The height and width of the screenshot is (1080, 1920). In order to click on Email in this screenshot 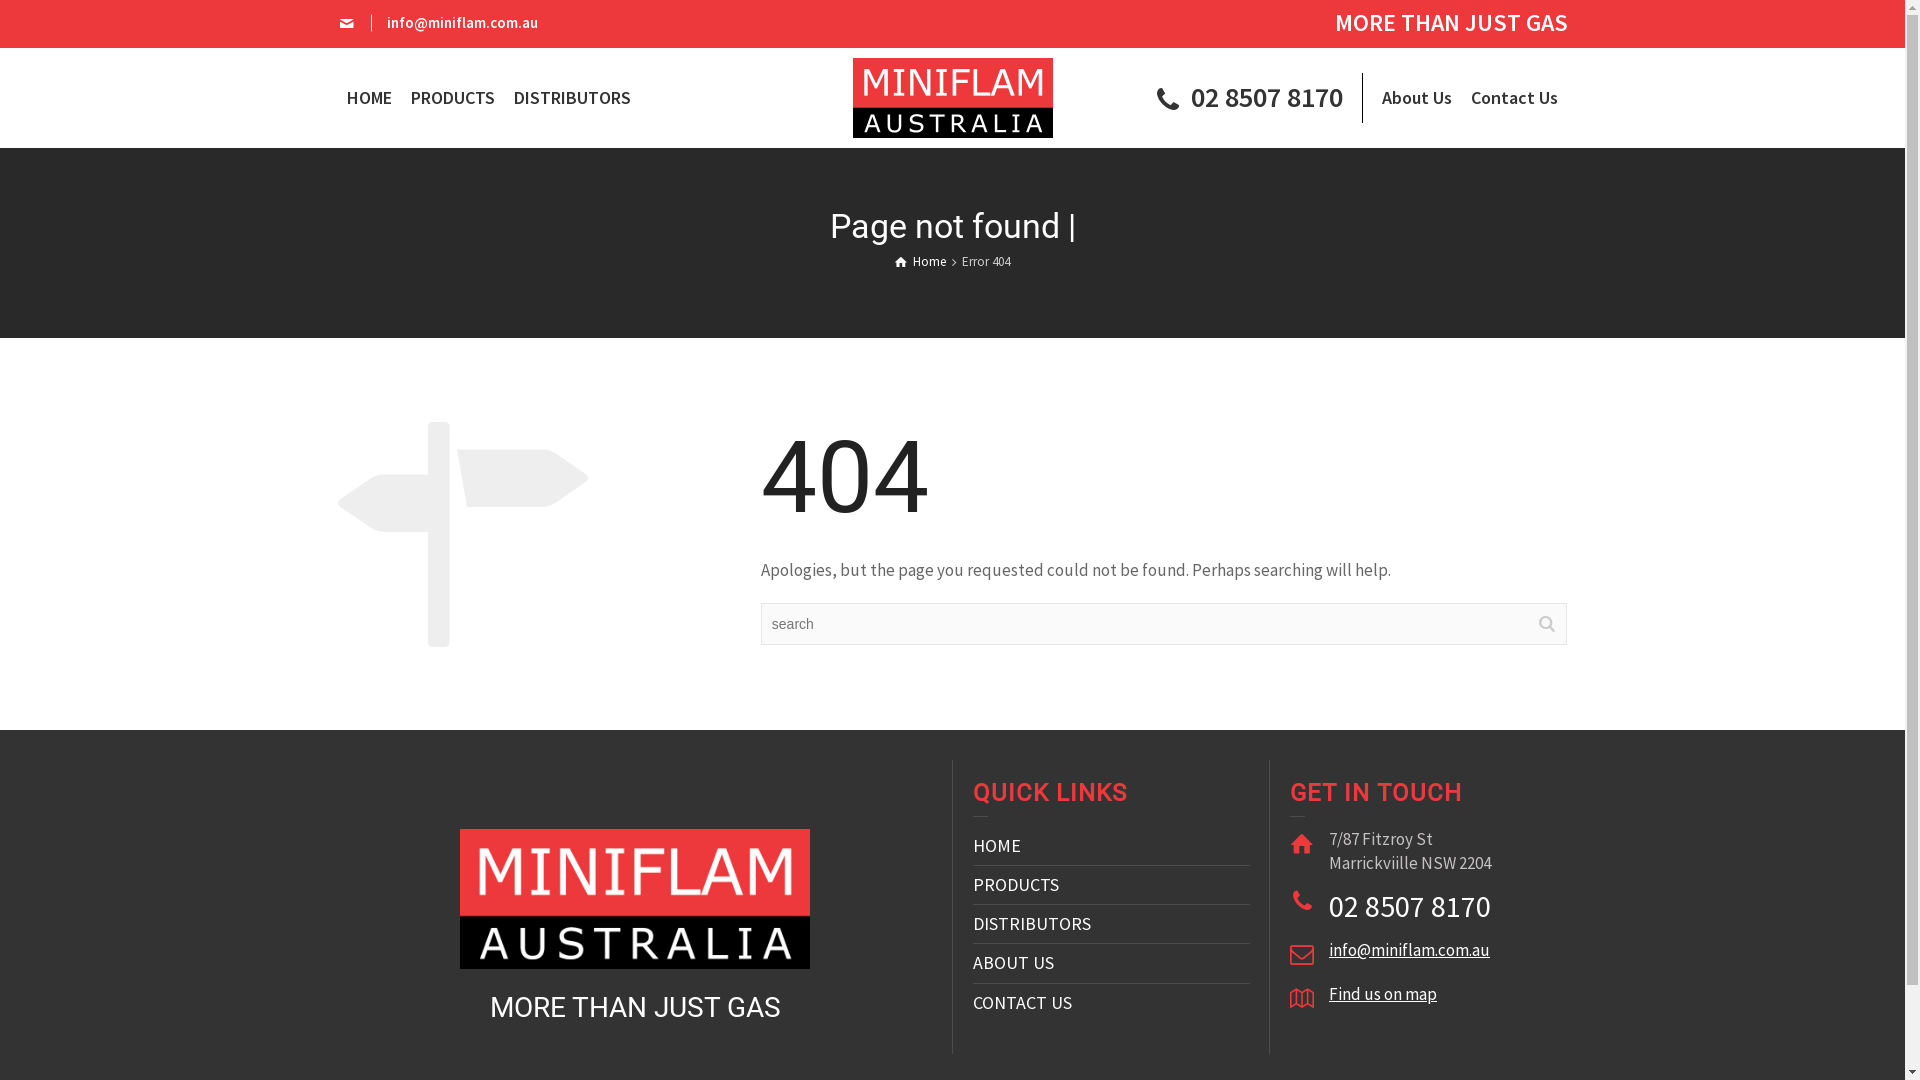, I will do `click(348, 24)`.